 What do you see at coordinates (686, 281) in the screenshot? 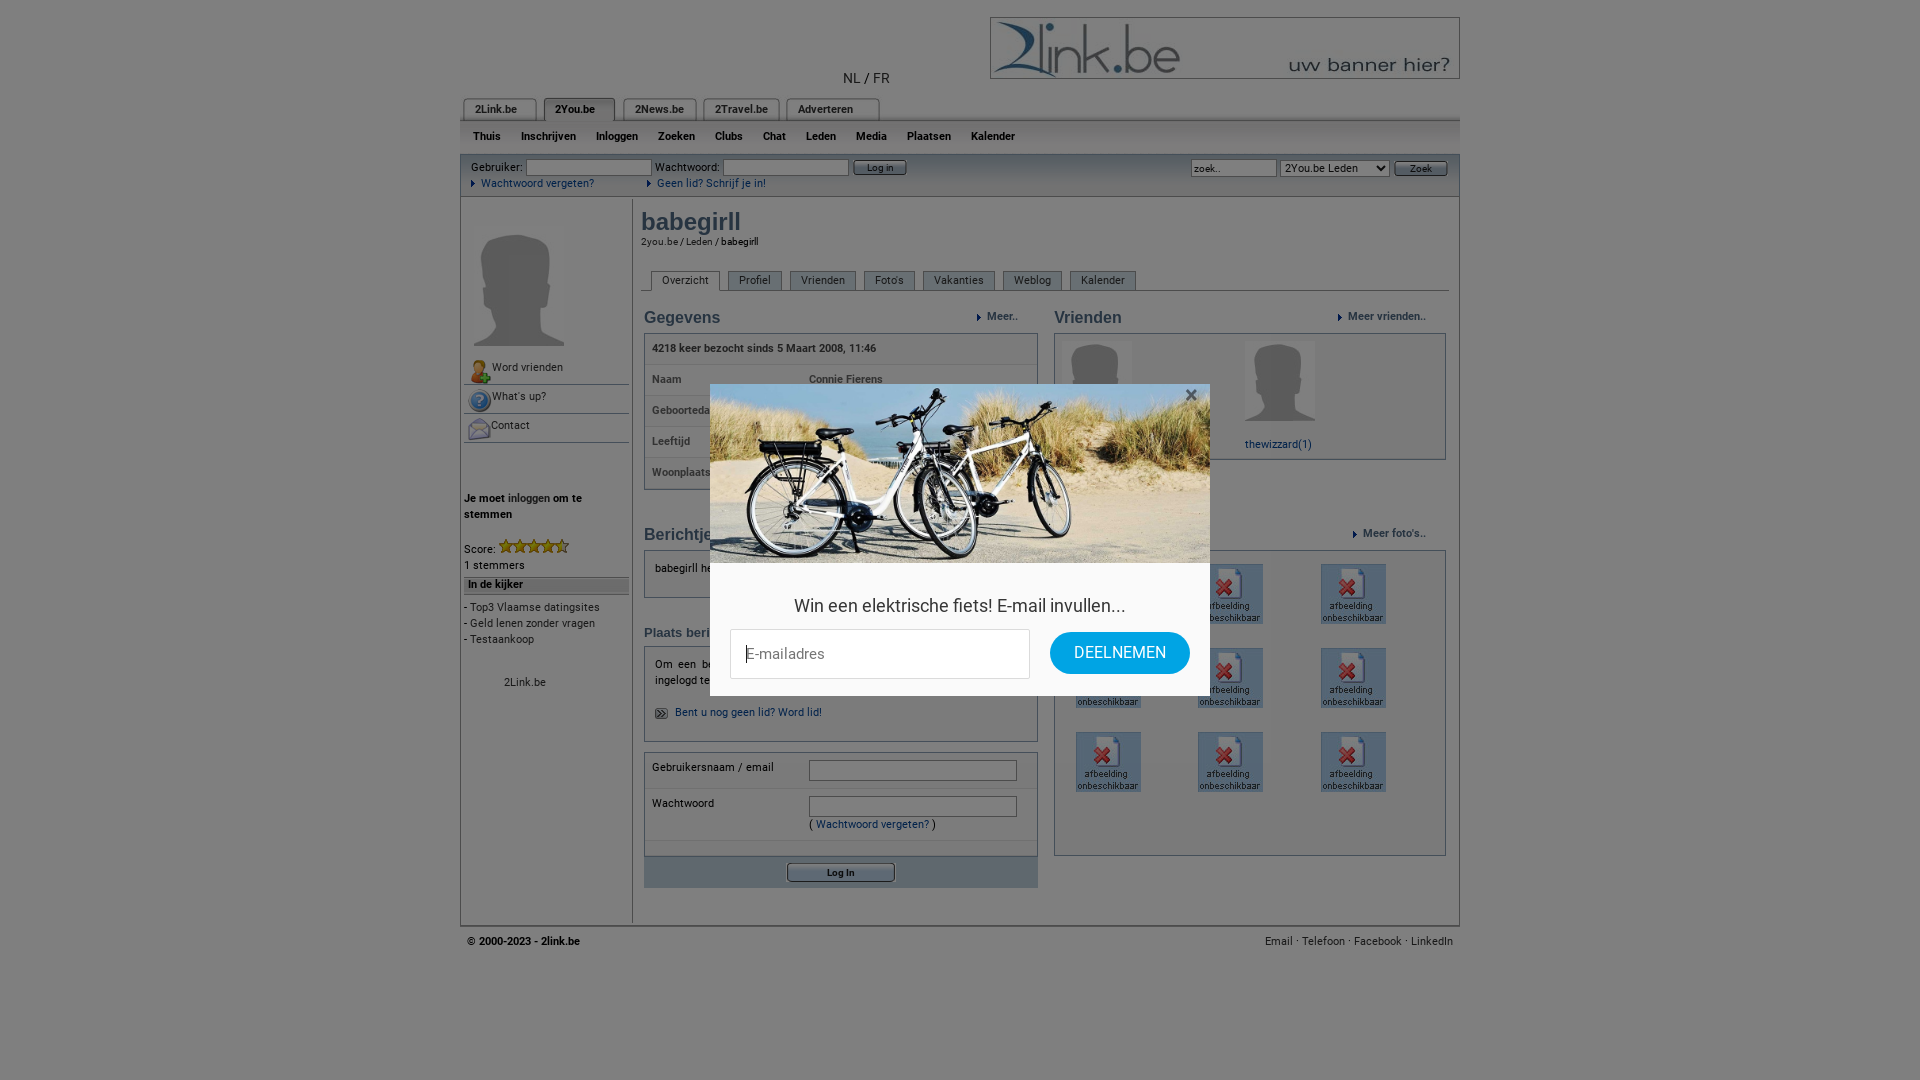
I see `Overzicht` at bounding box center [686, 281].